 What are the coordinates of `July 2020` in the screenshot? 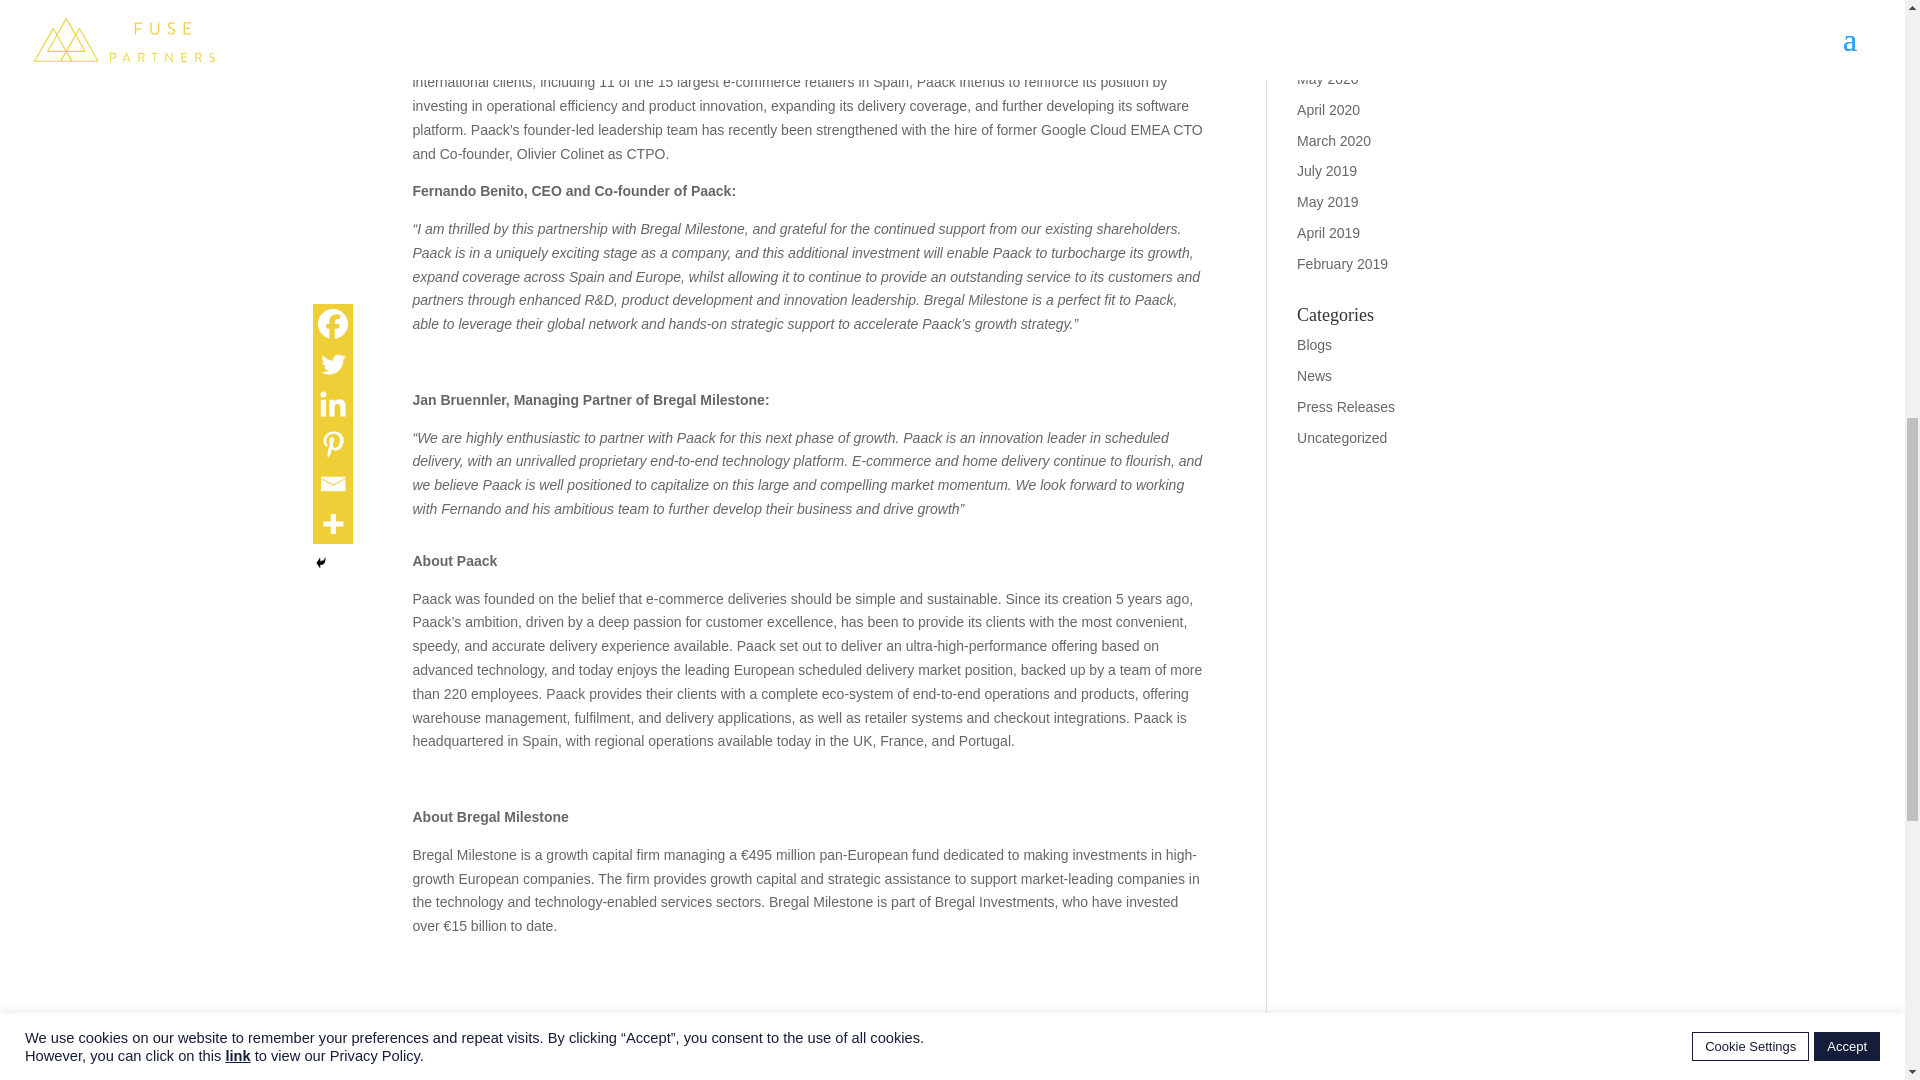 It's located at (1327, 16).